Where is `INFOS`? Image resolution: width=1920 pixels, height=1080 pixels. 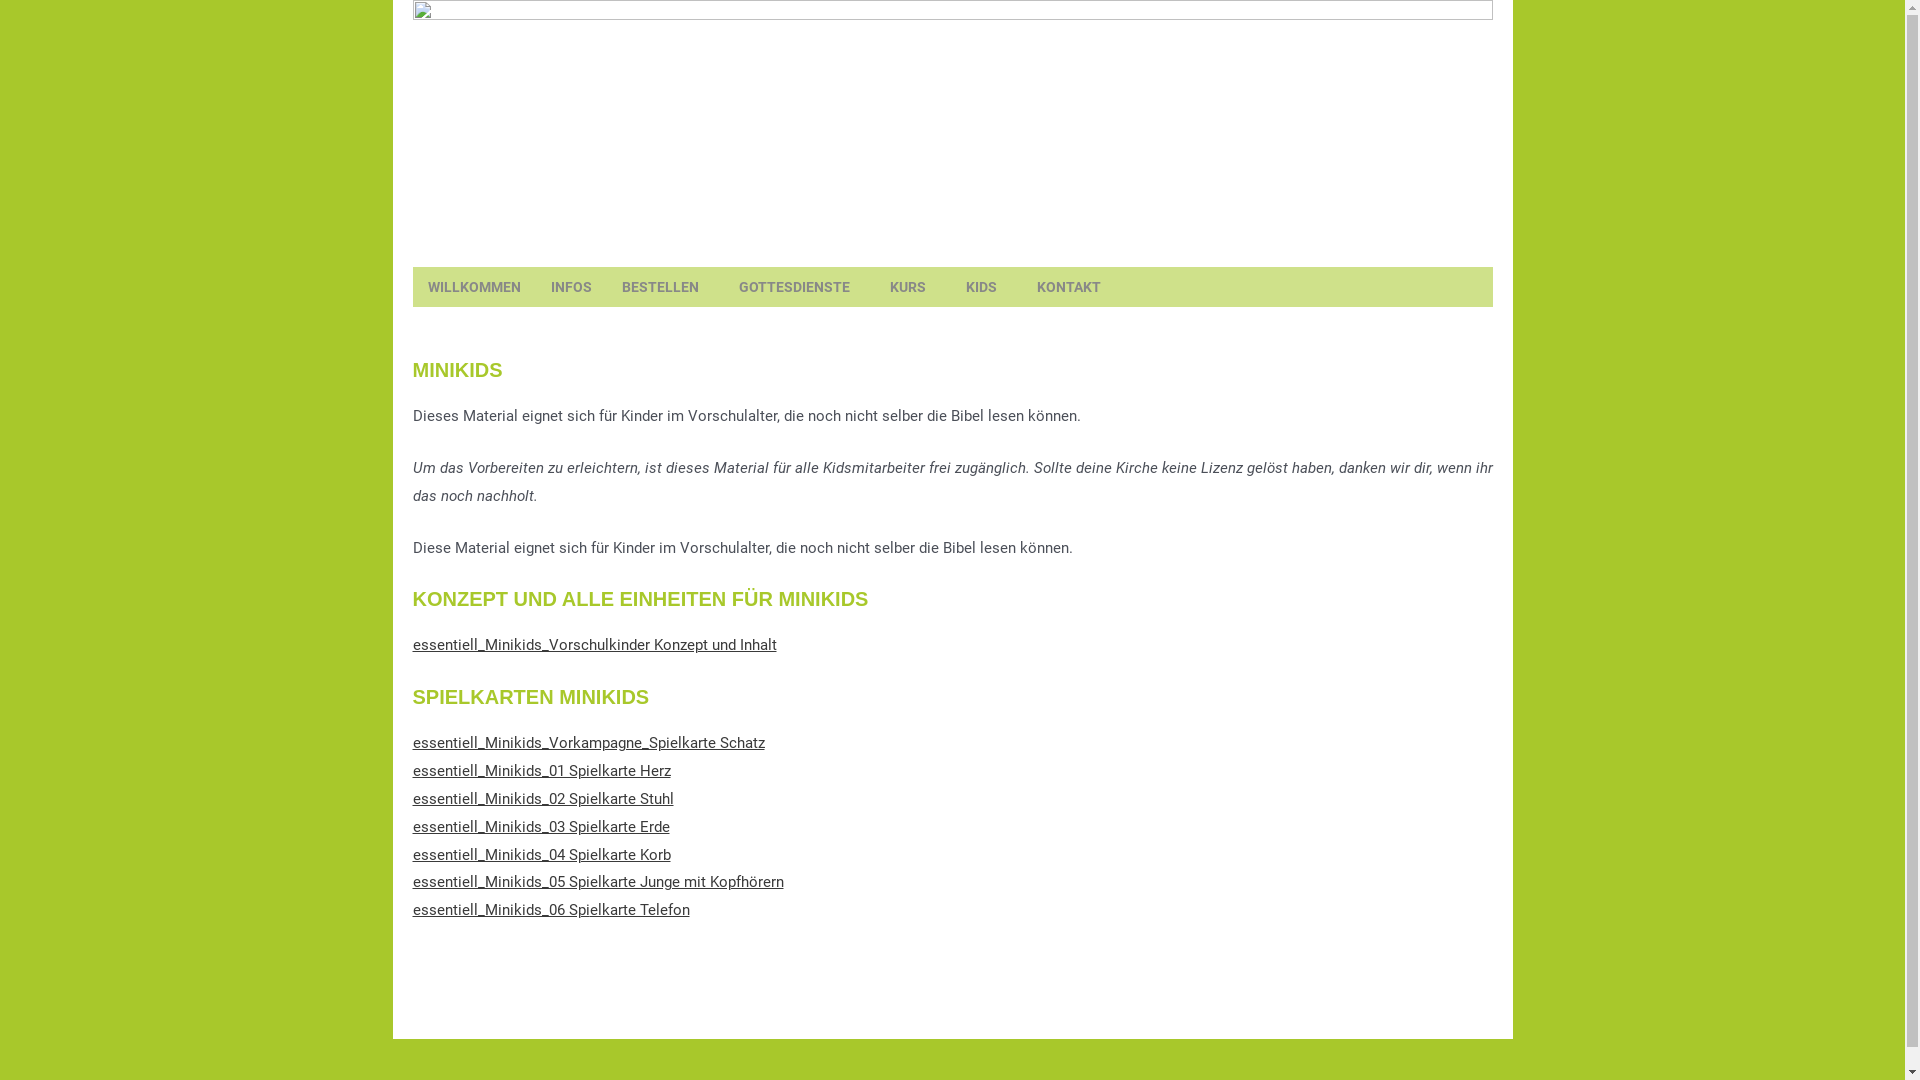 INFOS is located at coordinates (572, 287).